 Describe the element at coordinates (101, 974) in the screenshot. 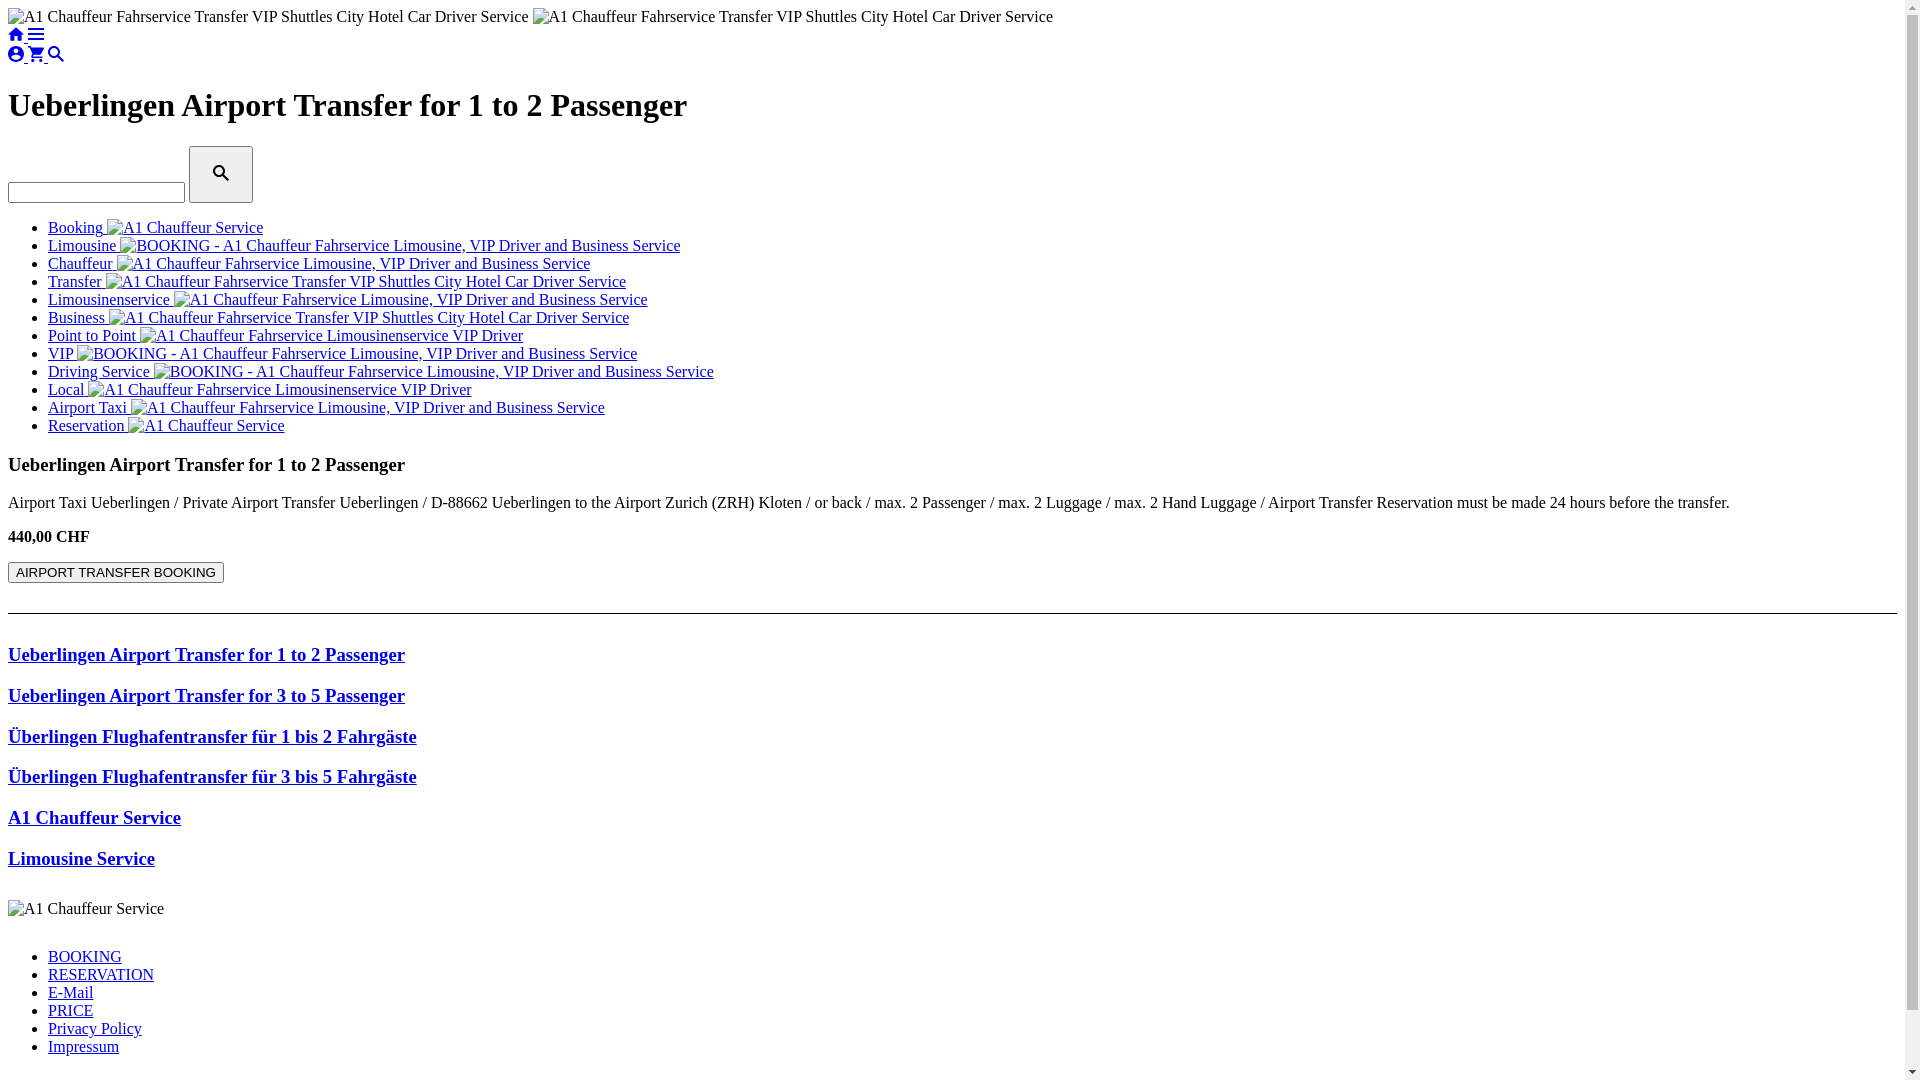

I see `RESERVATION` at that location.